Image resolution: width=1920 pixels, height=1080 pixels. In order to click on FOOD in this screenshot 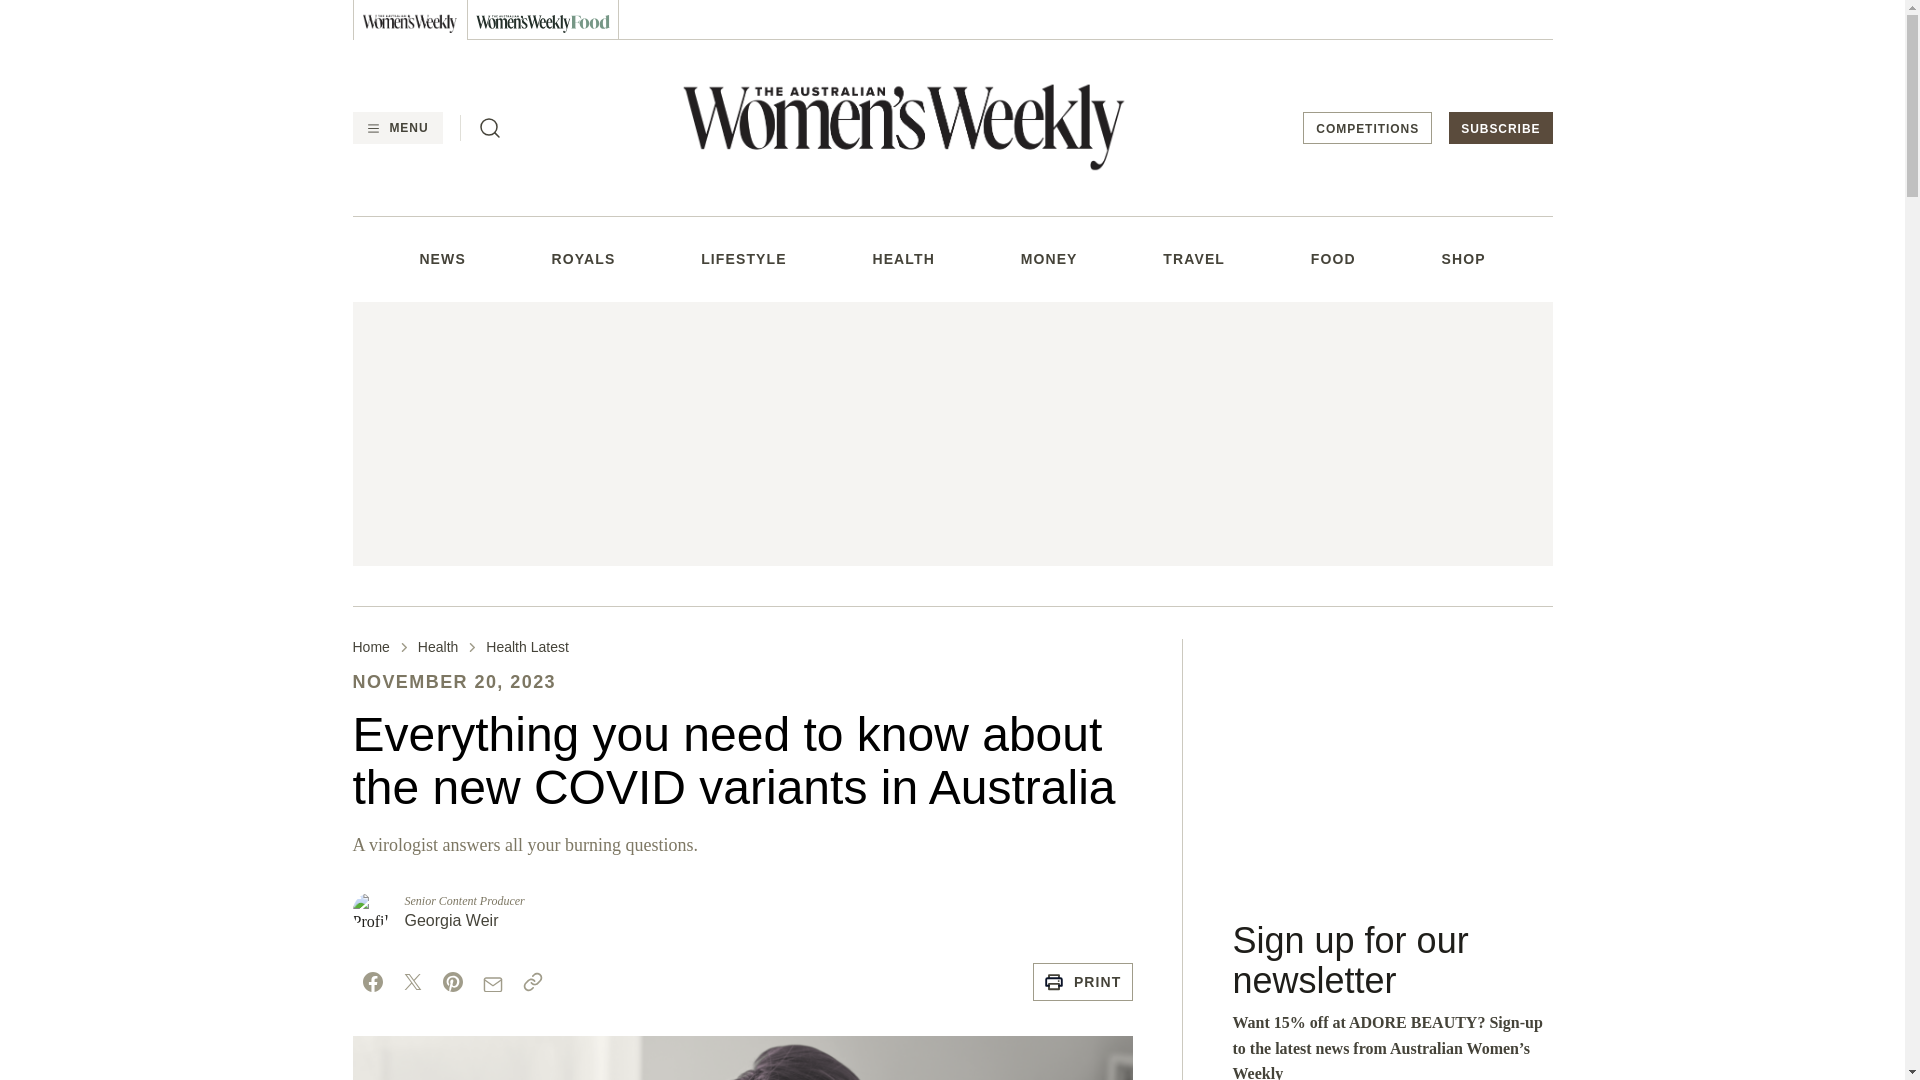, I will do `click(1333, 258)`.